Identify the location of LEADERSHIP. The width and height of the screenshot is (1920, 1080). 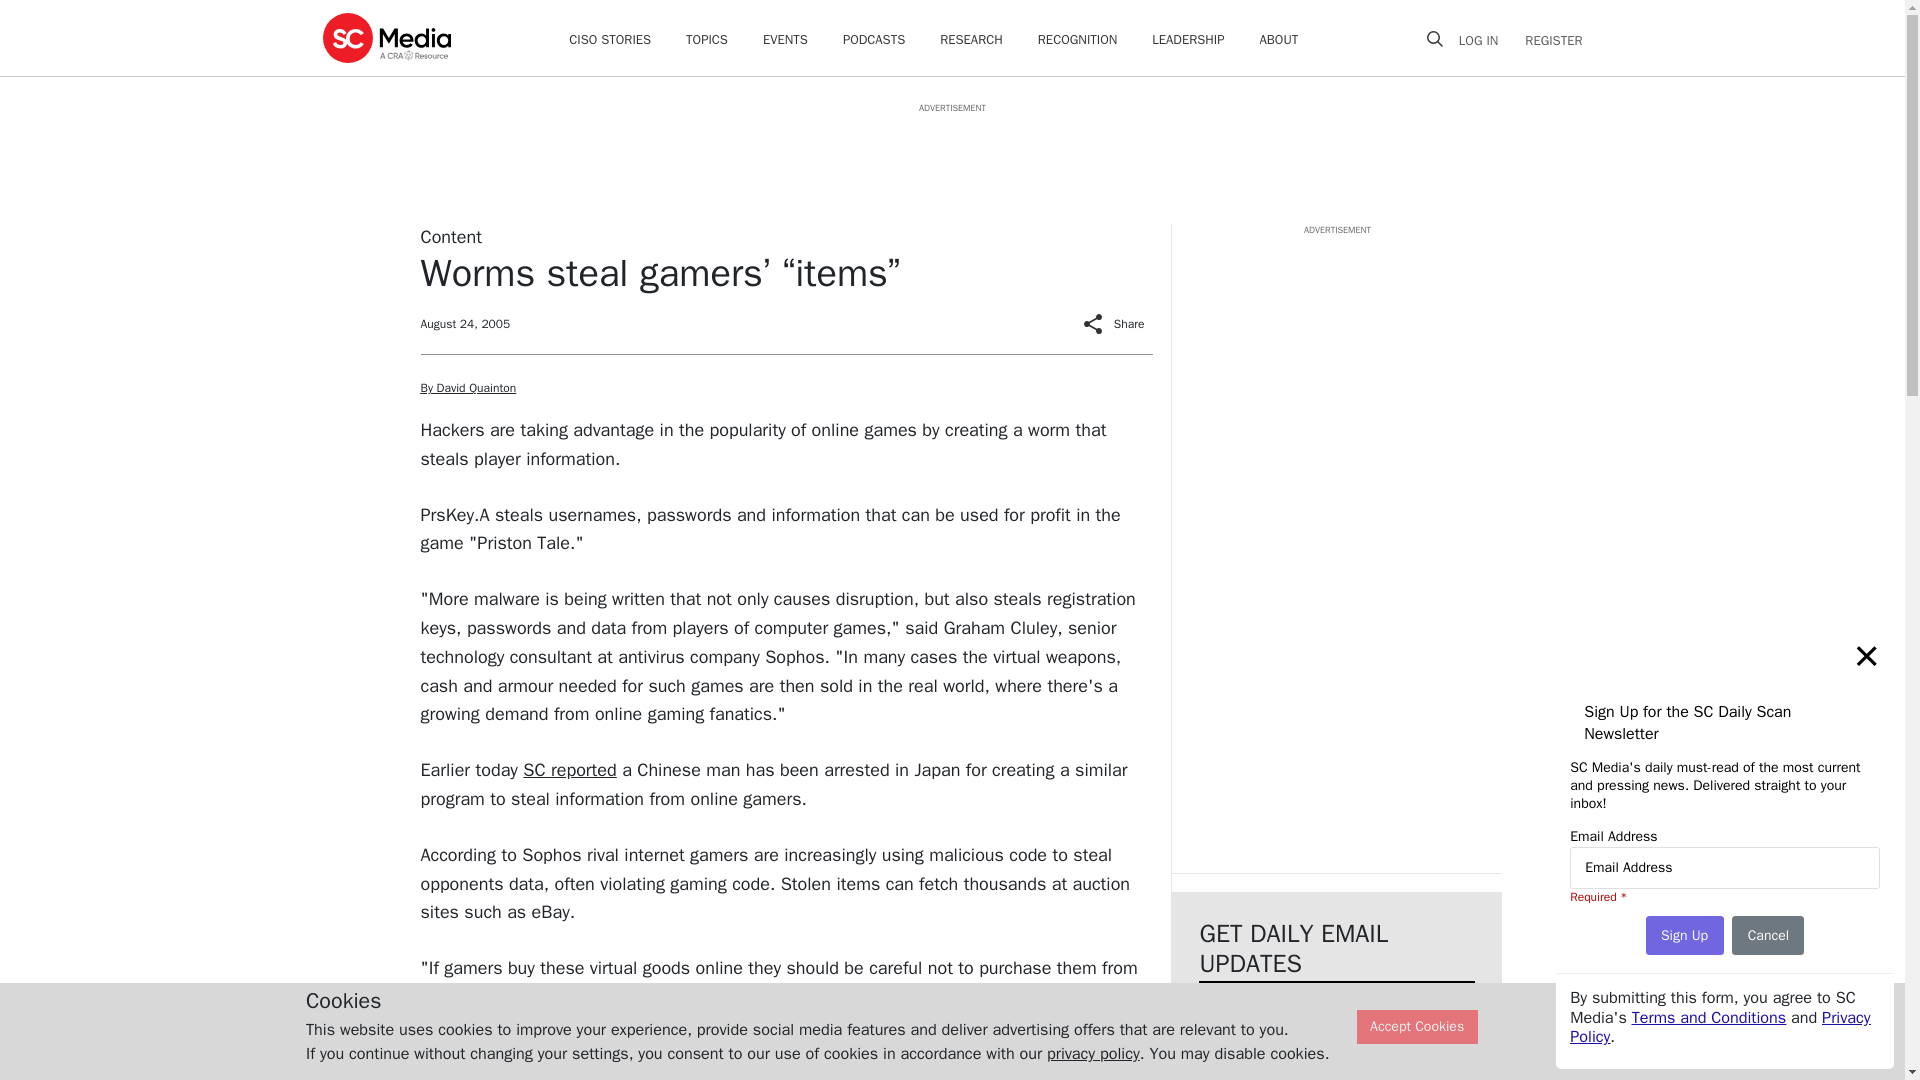
(1188, 40).